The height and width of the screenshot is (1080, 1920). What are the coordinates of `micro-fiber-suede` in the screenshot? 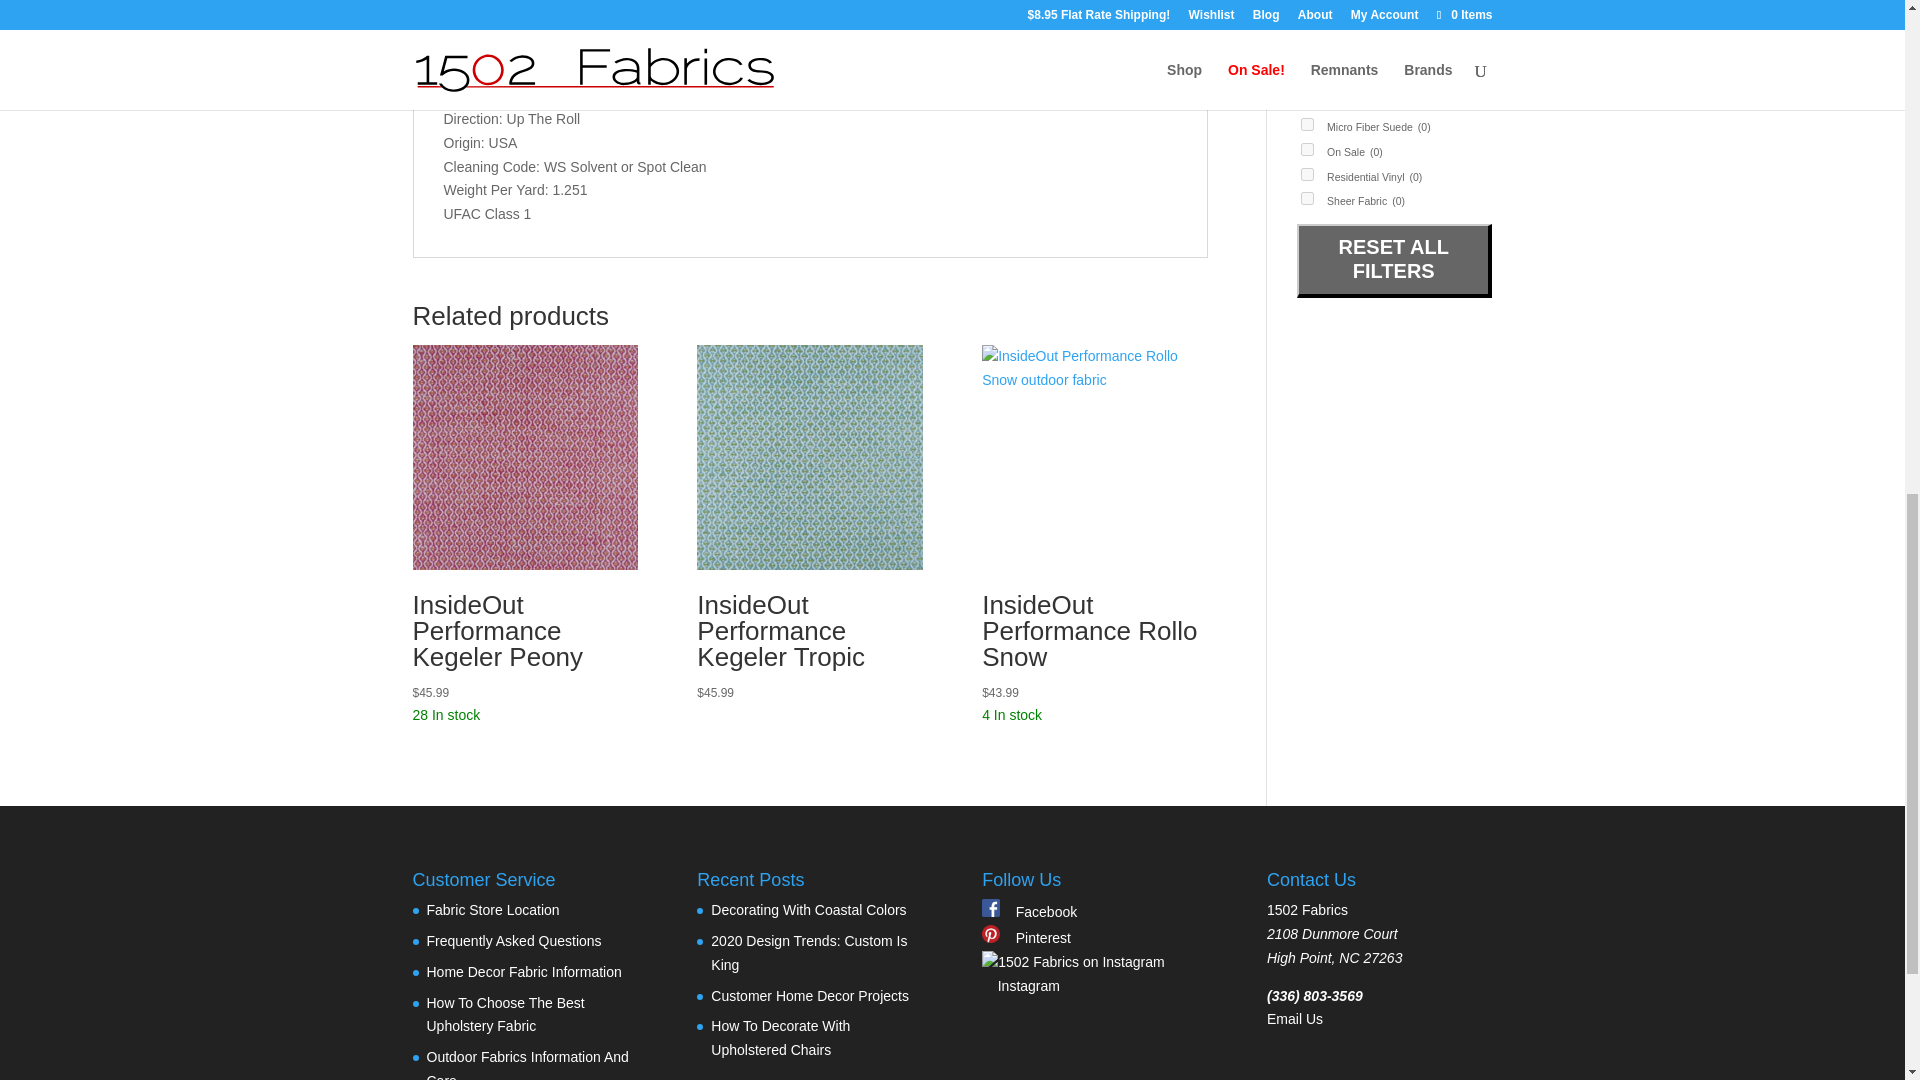 It's located at (1307, 124).